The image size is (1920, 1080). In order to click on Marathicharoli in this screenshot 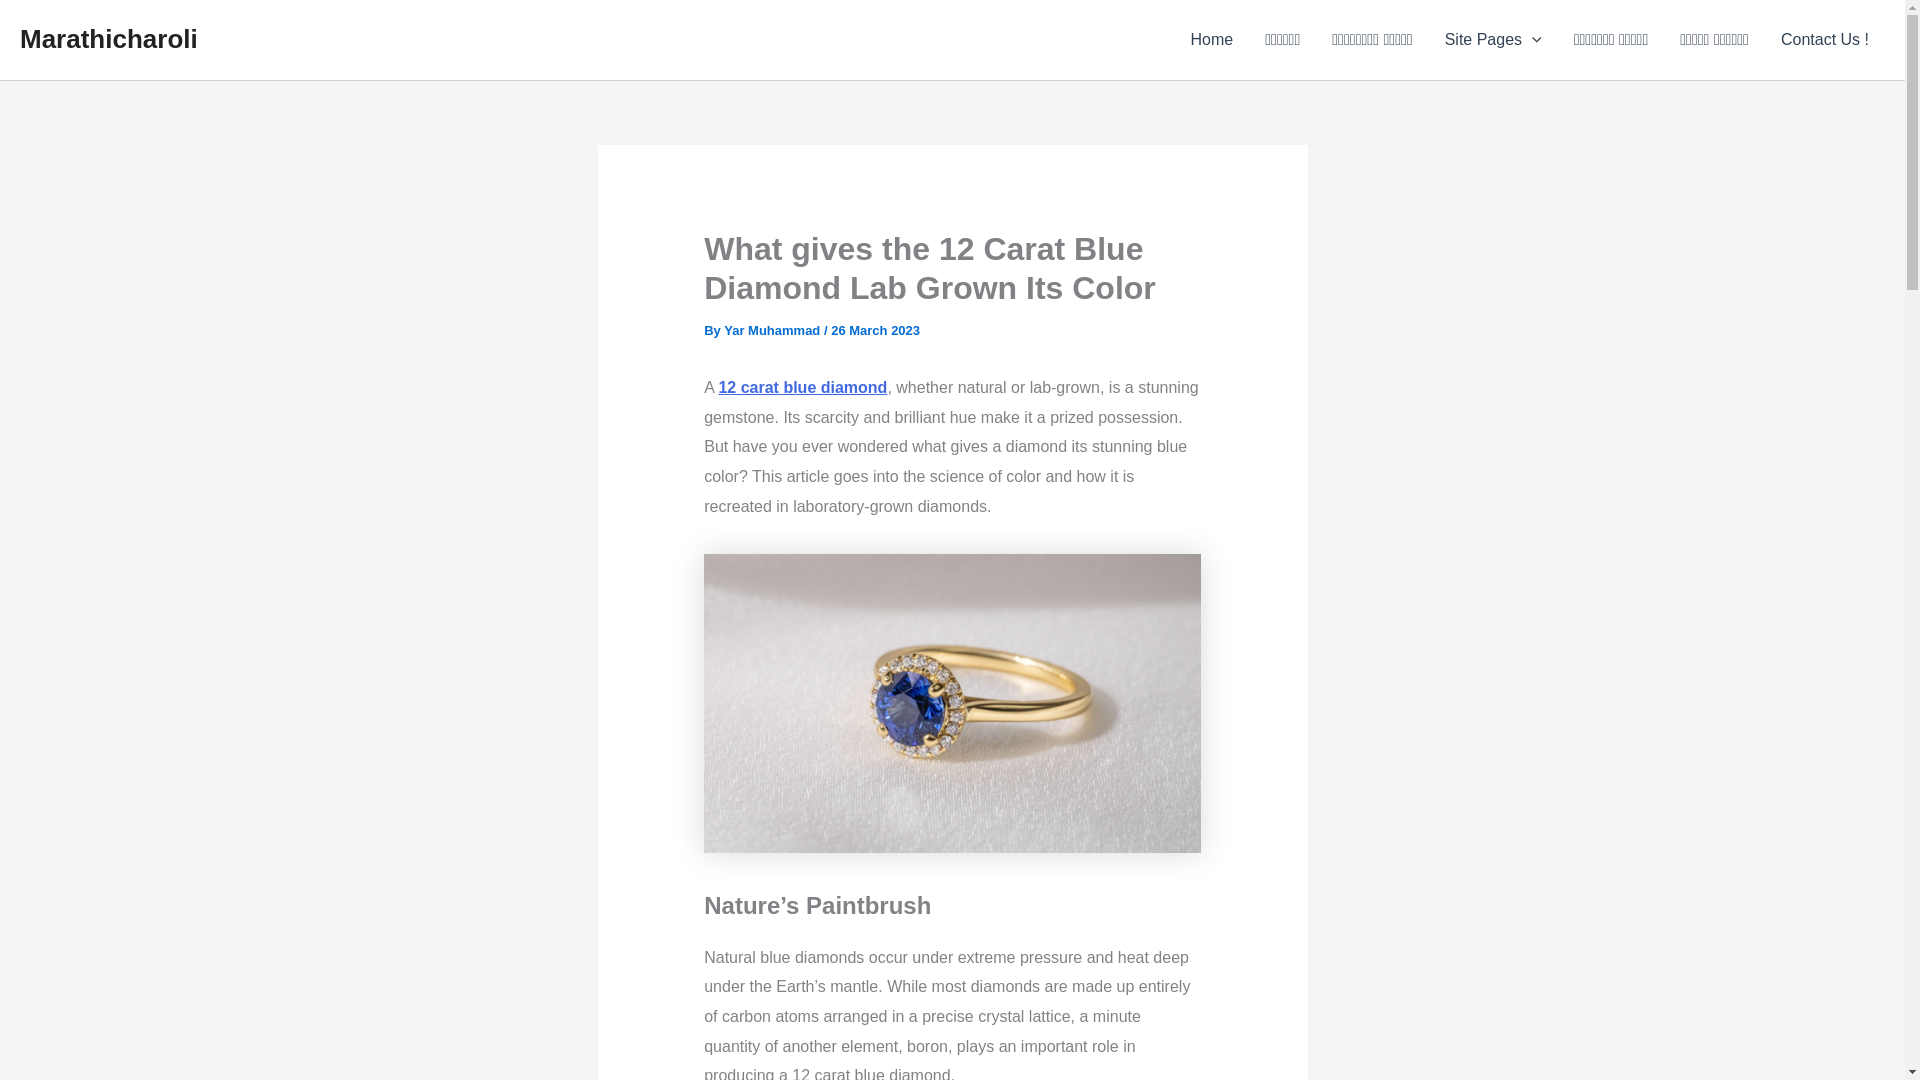, I will do `click(108, 38)`.